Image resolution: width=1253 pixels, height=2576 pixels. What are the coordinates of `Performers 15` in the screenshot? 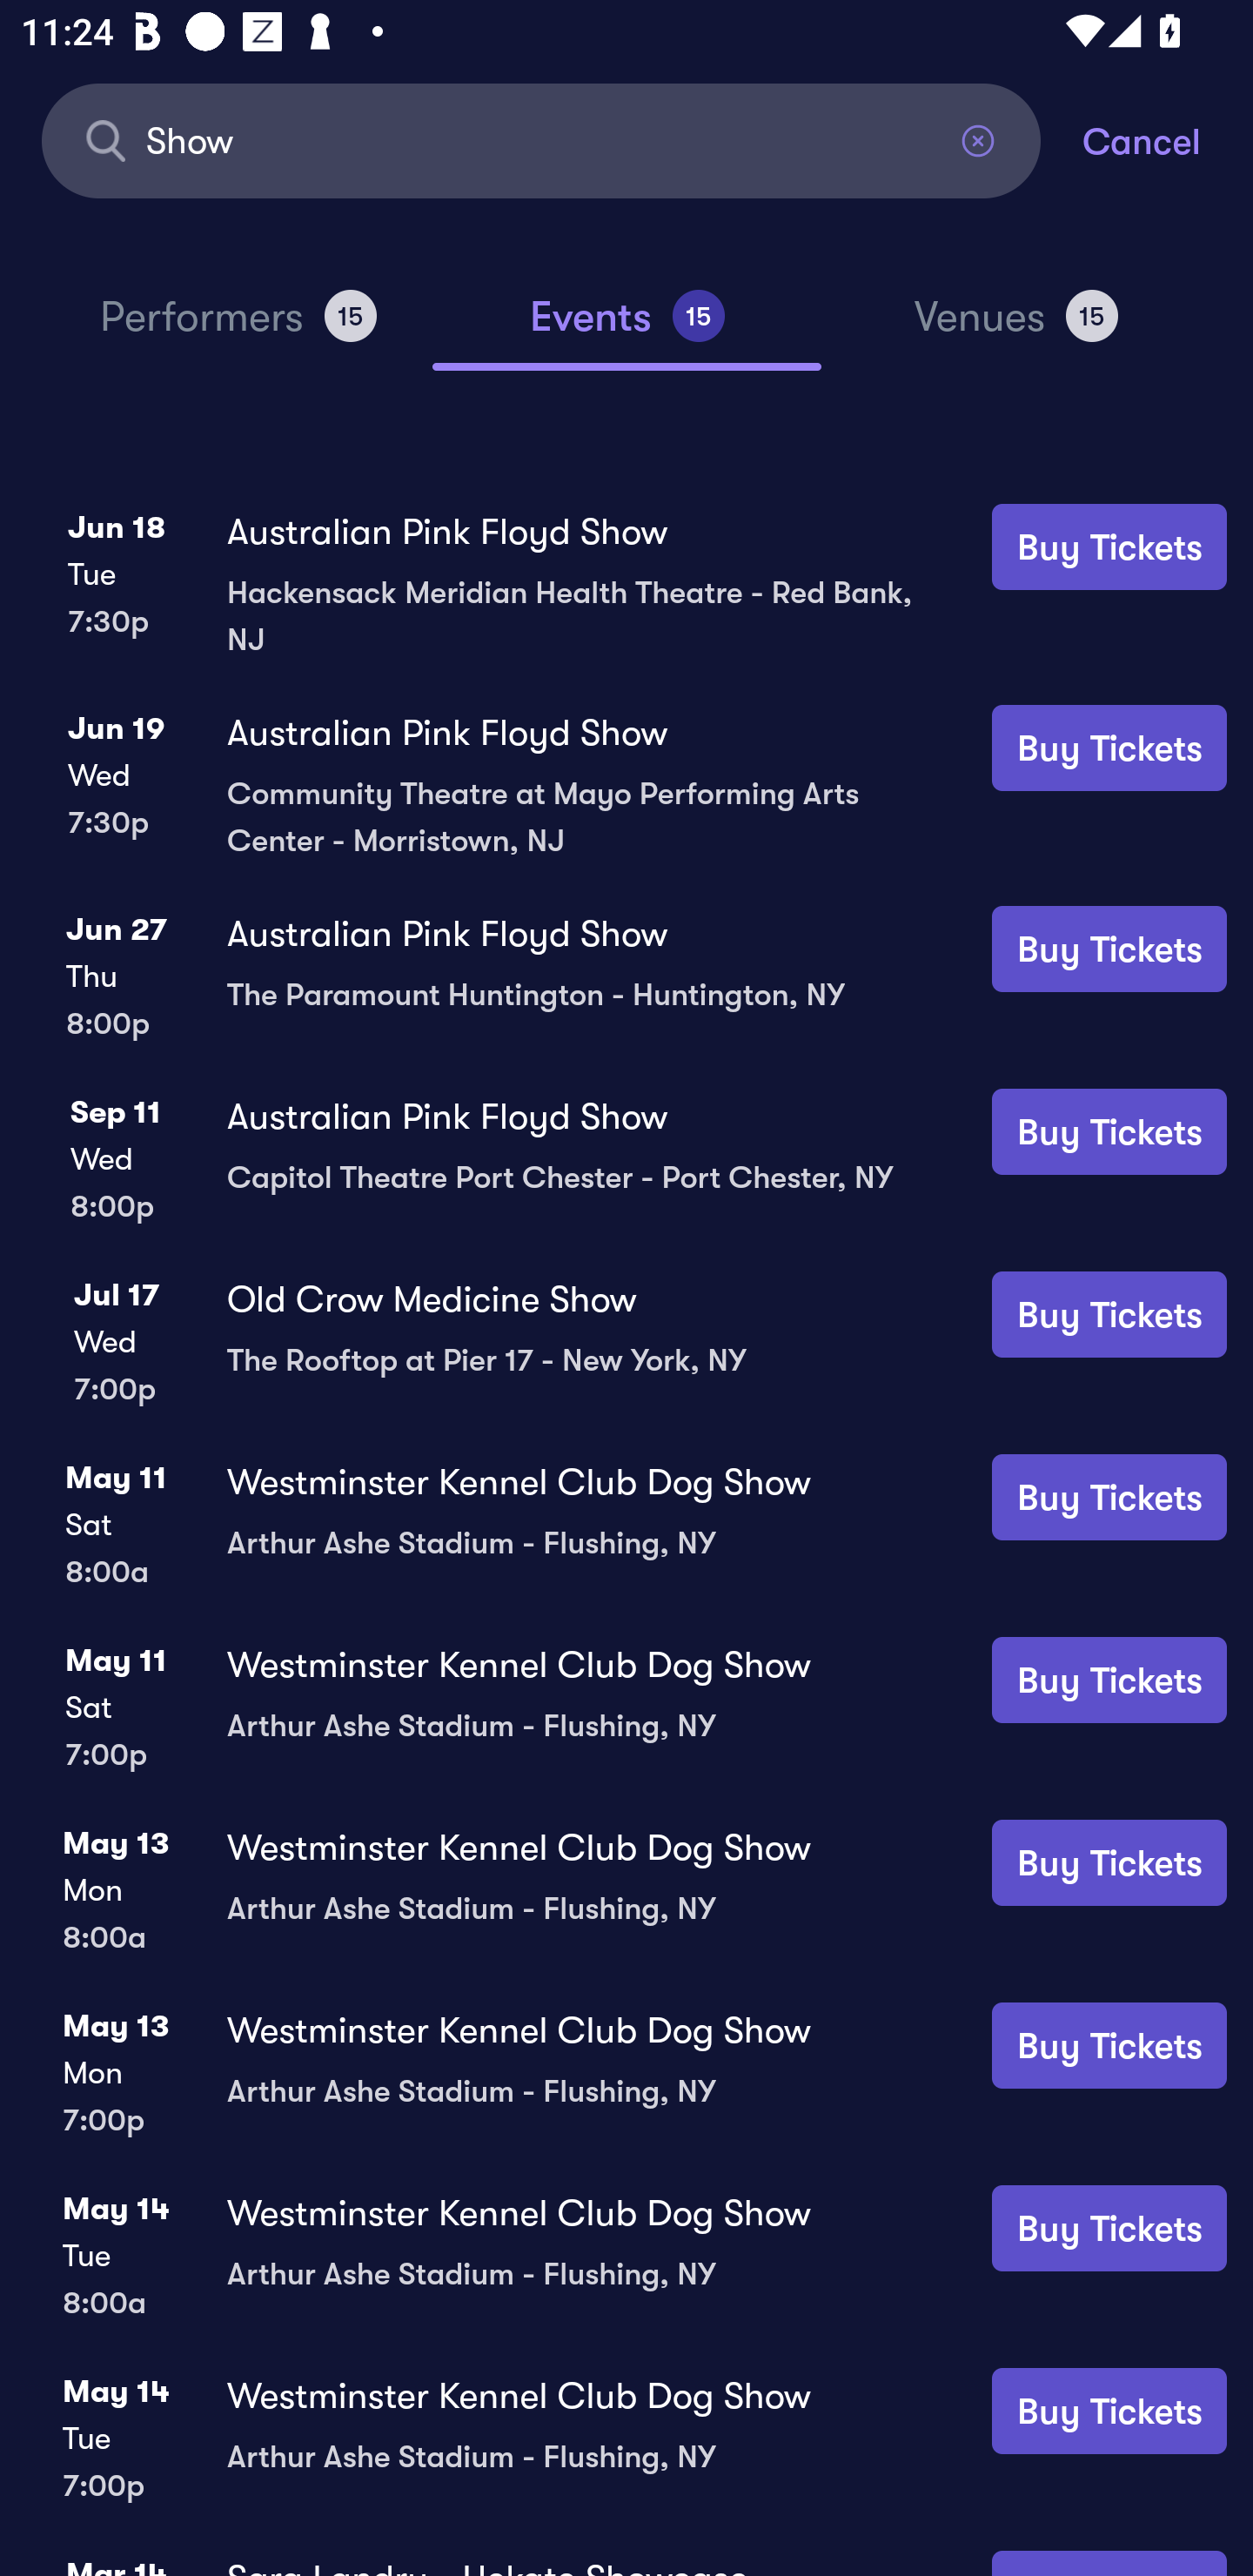 It's located at (238, 329).